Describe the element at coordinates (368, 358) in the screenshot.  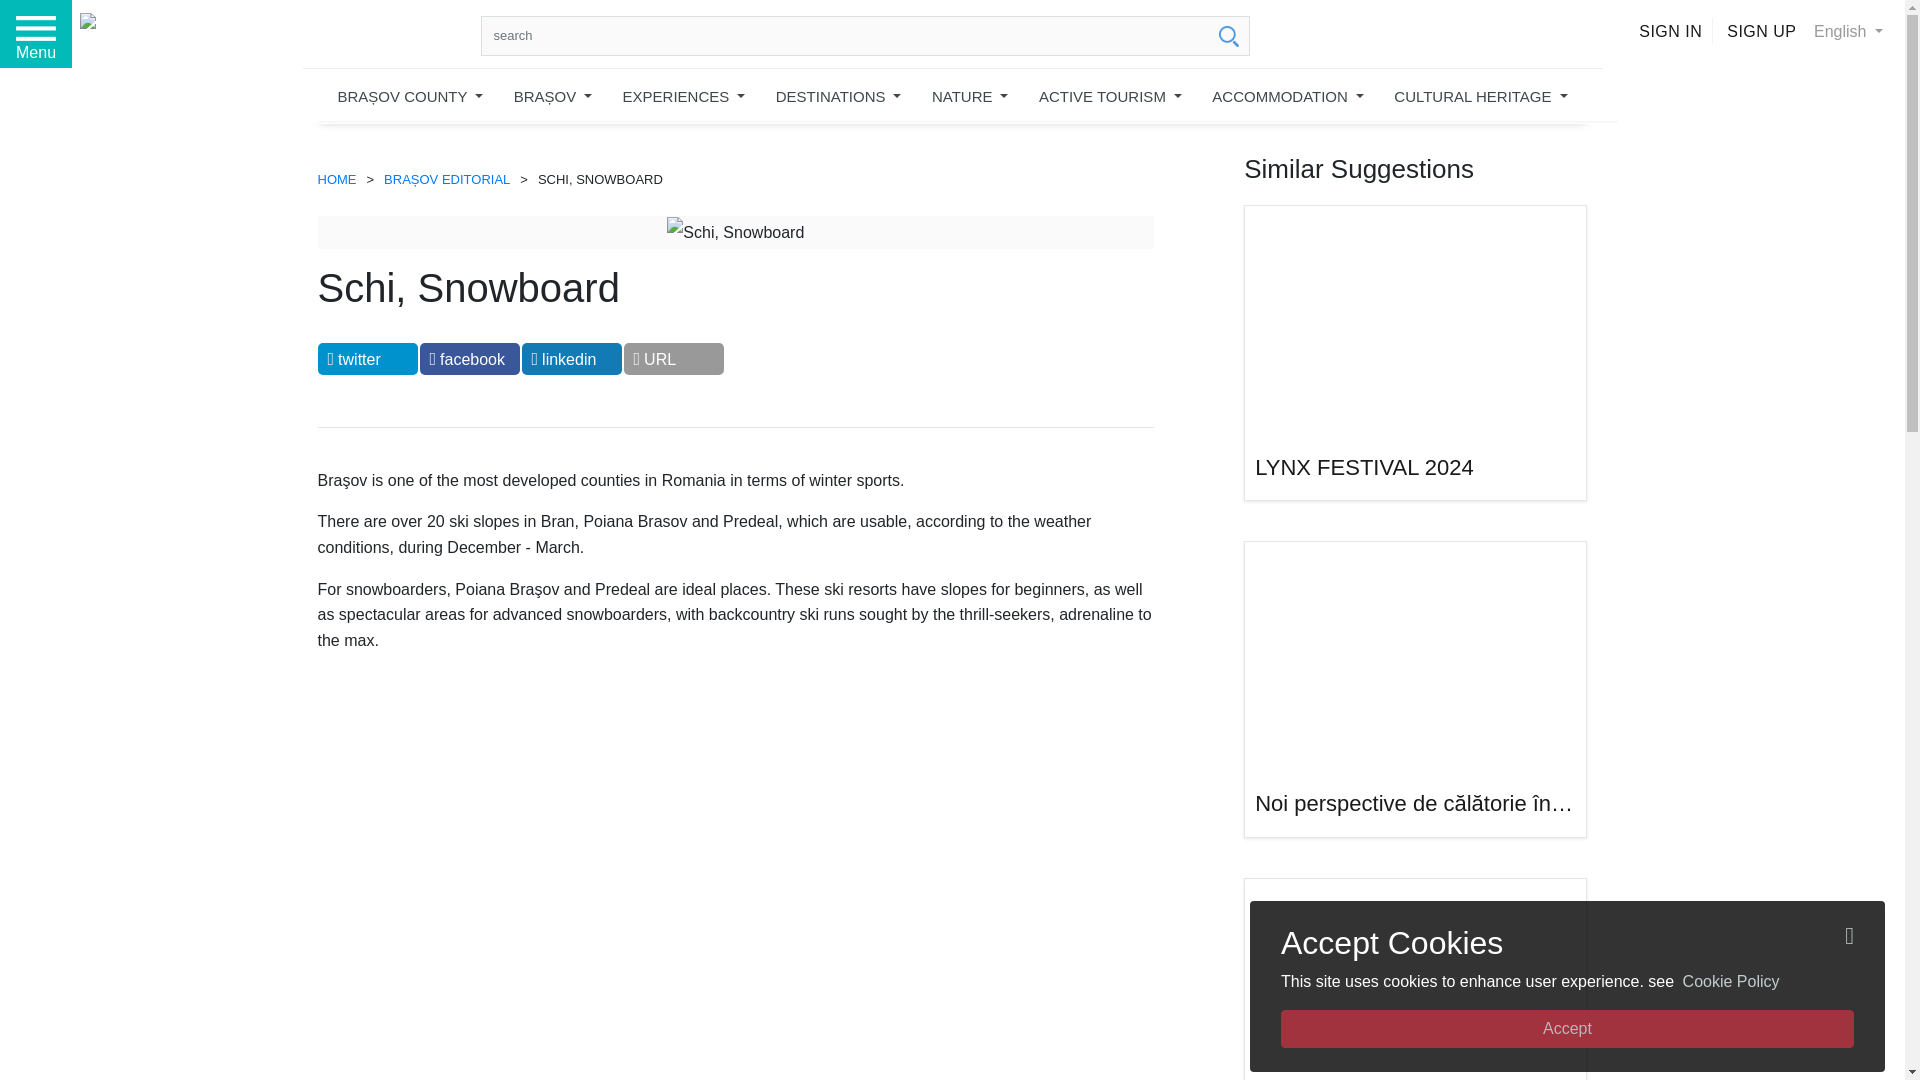
I see `Share to Twitter` at that location.